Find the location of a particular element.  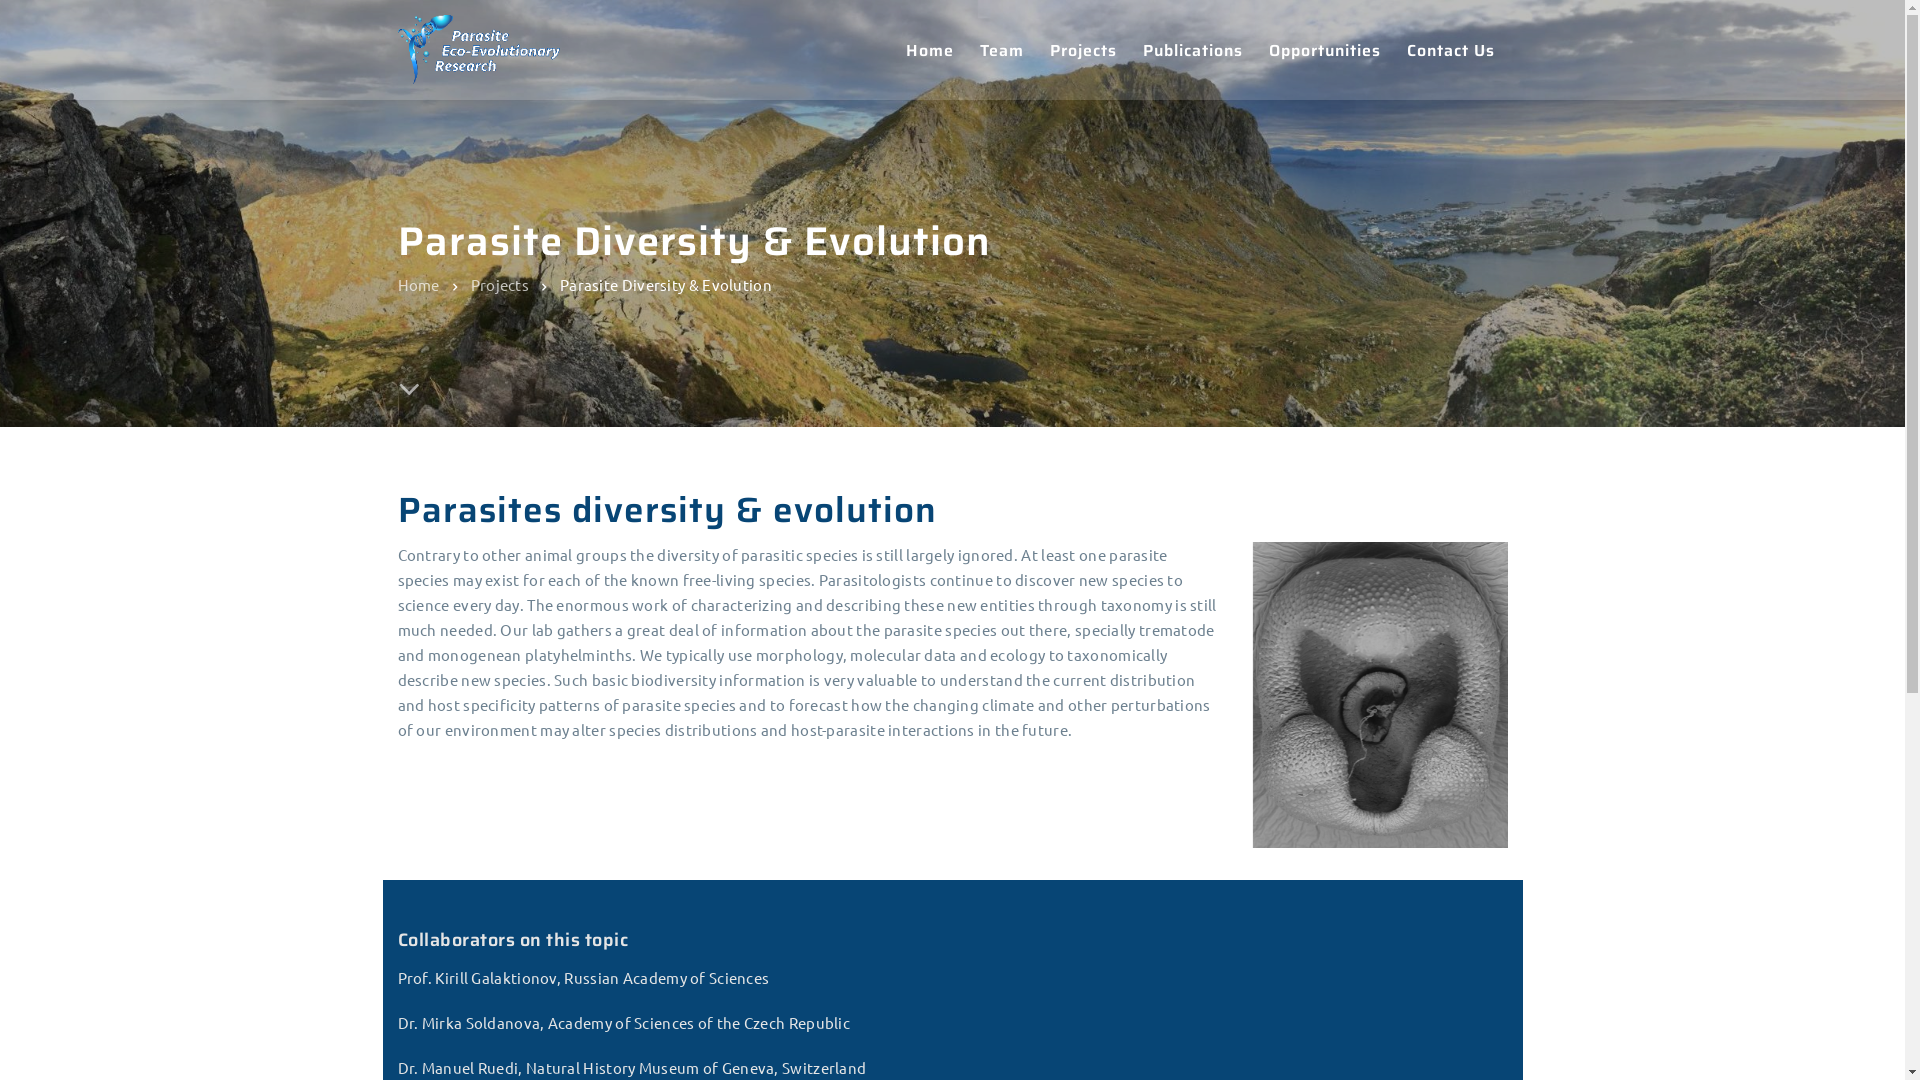

Opportunities is located at coordinates (846, 936).